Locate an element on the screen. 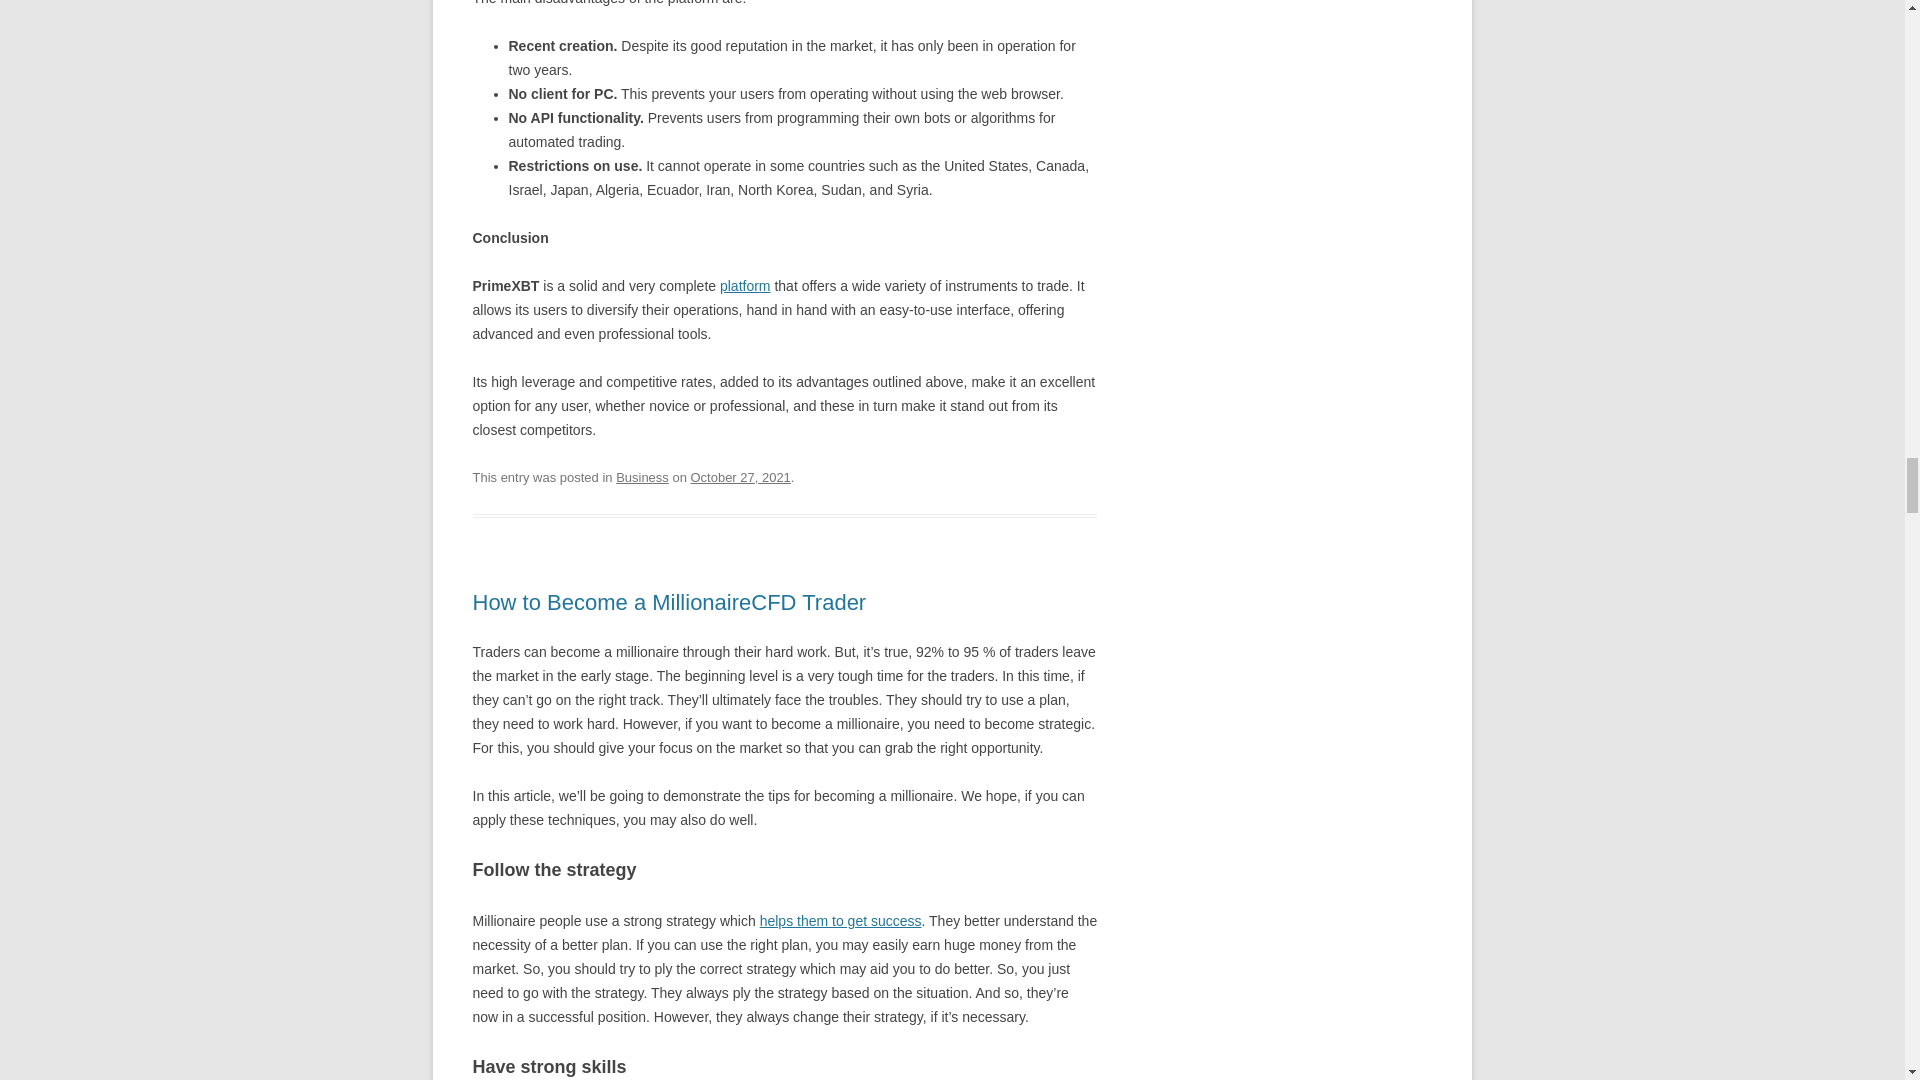  platform is located at coordinates (746, 285).